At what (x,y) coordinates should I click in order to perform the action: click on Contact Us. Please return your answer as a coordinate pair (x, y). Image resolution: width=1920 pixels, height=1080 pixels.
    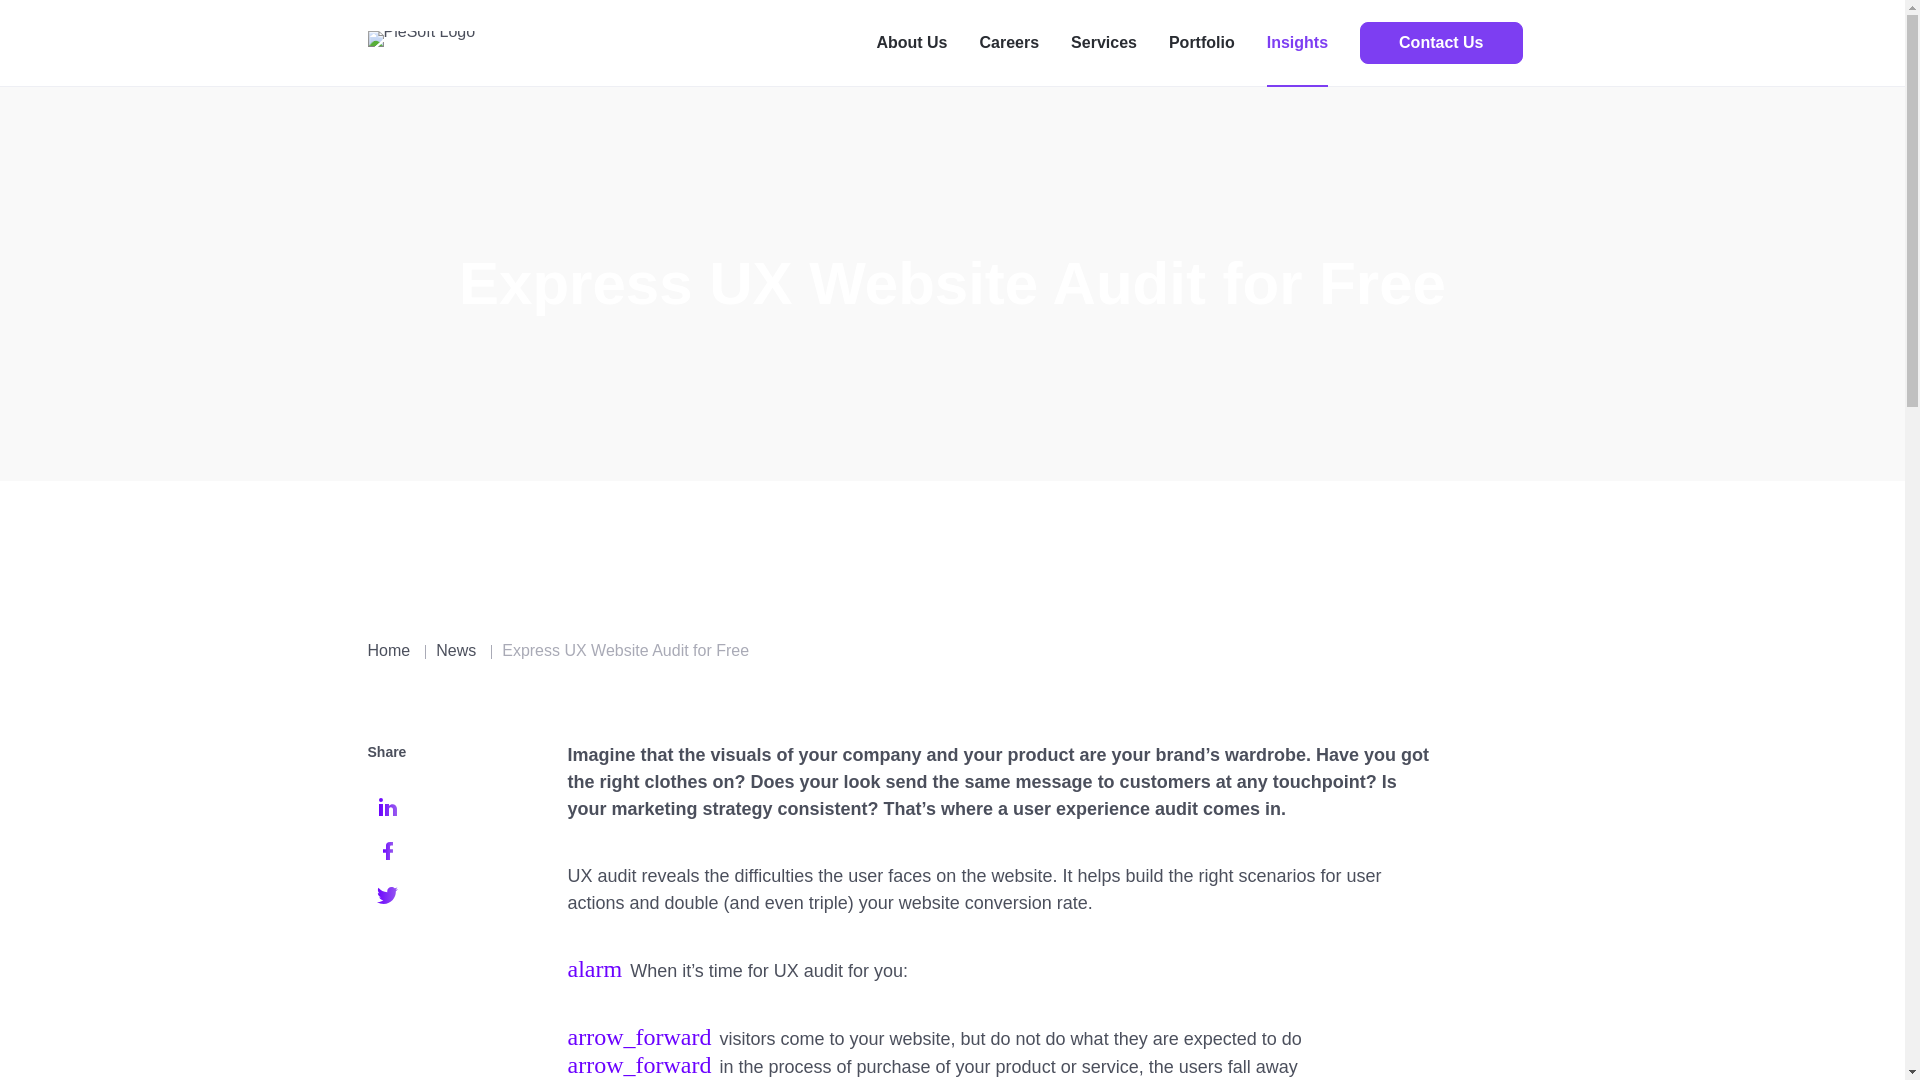
    Looking at the image, I should click on (1440, 42).